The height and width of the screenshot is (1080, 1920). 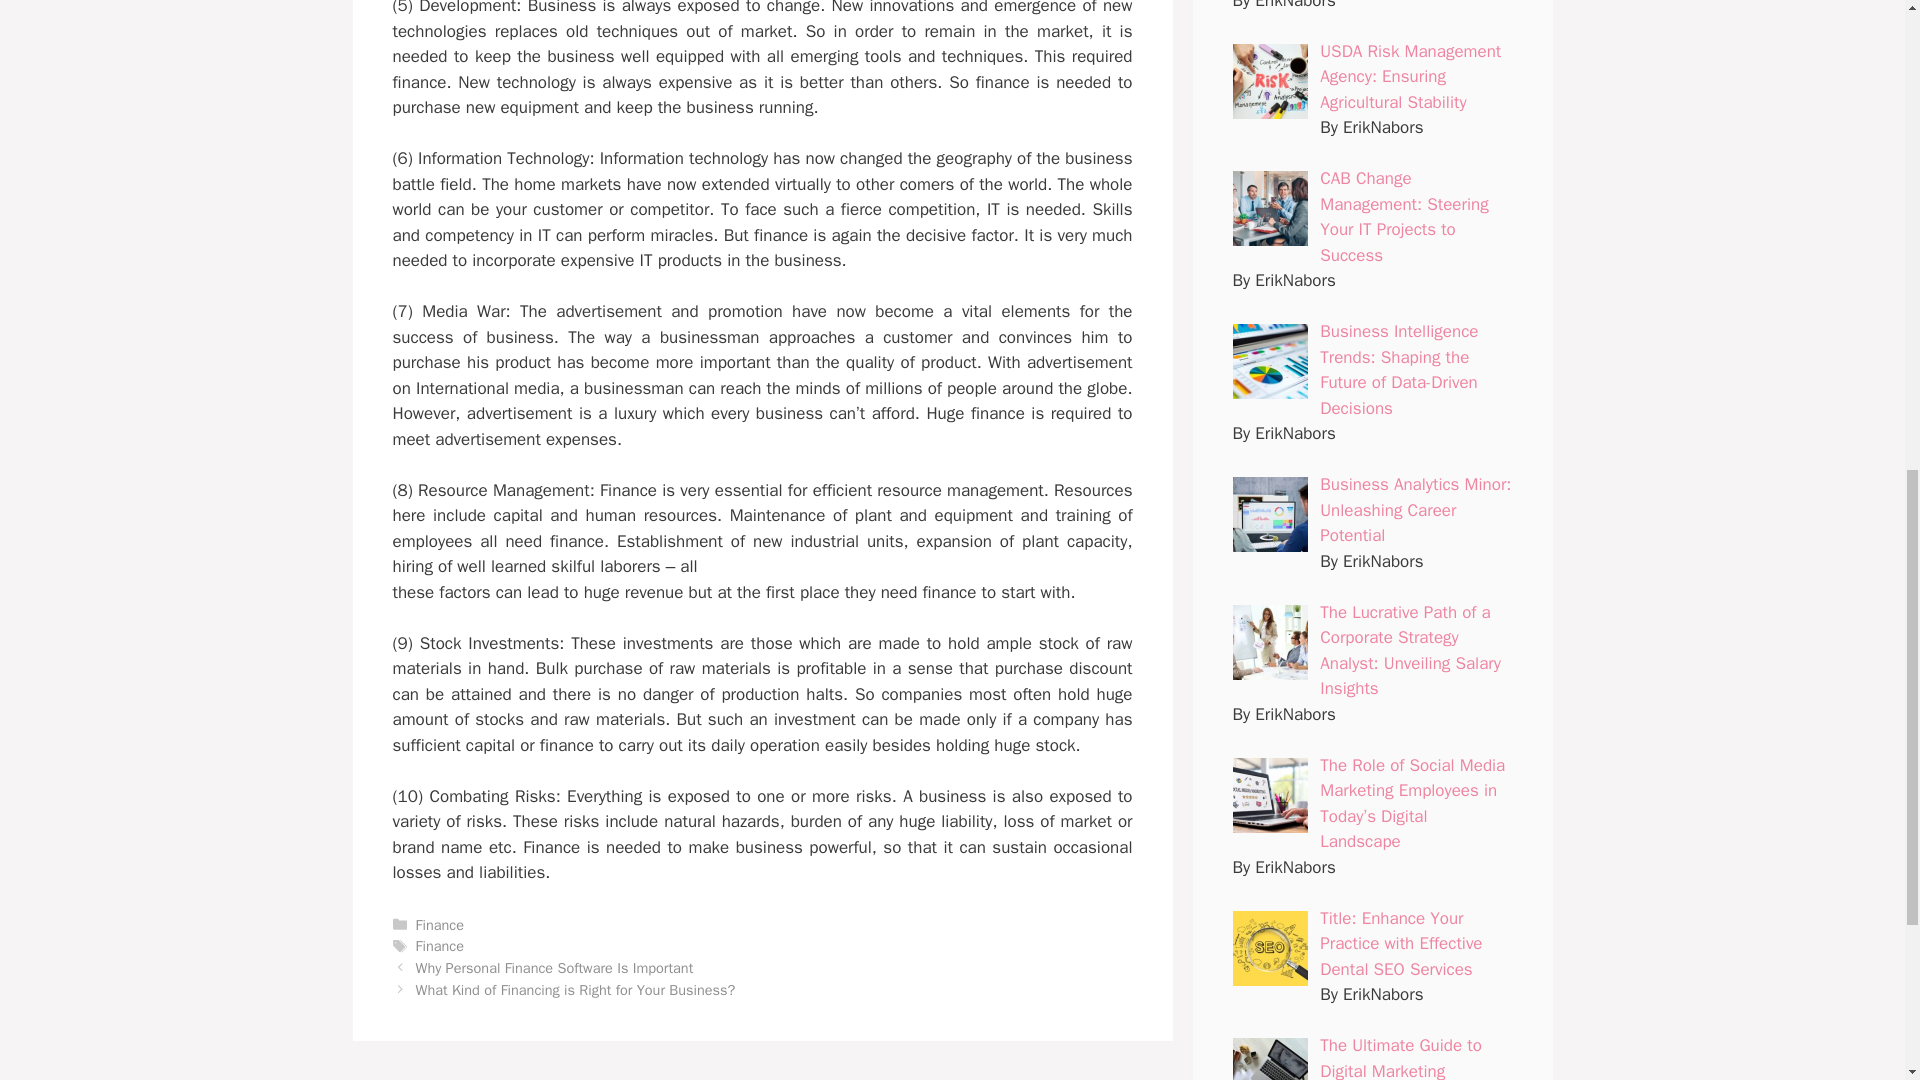 I want to click on CAB Change Management: Steering Your IT Projects to Success, so click(x=1404, y=216).